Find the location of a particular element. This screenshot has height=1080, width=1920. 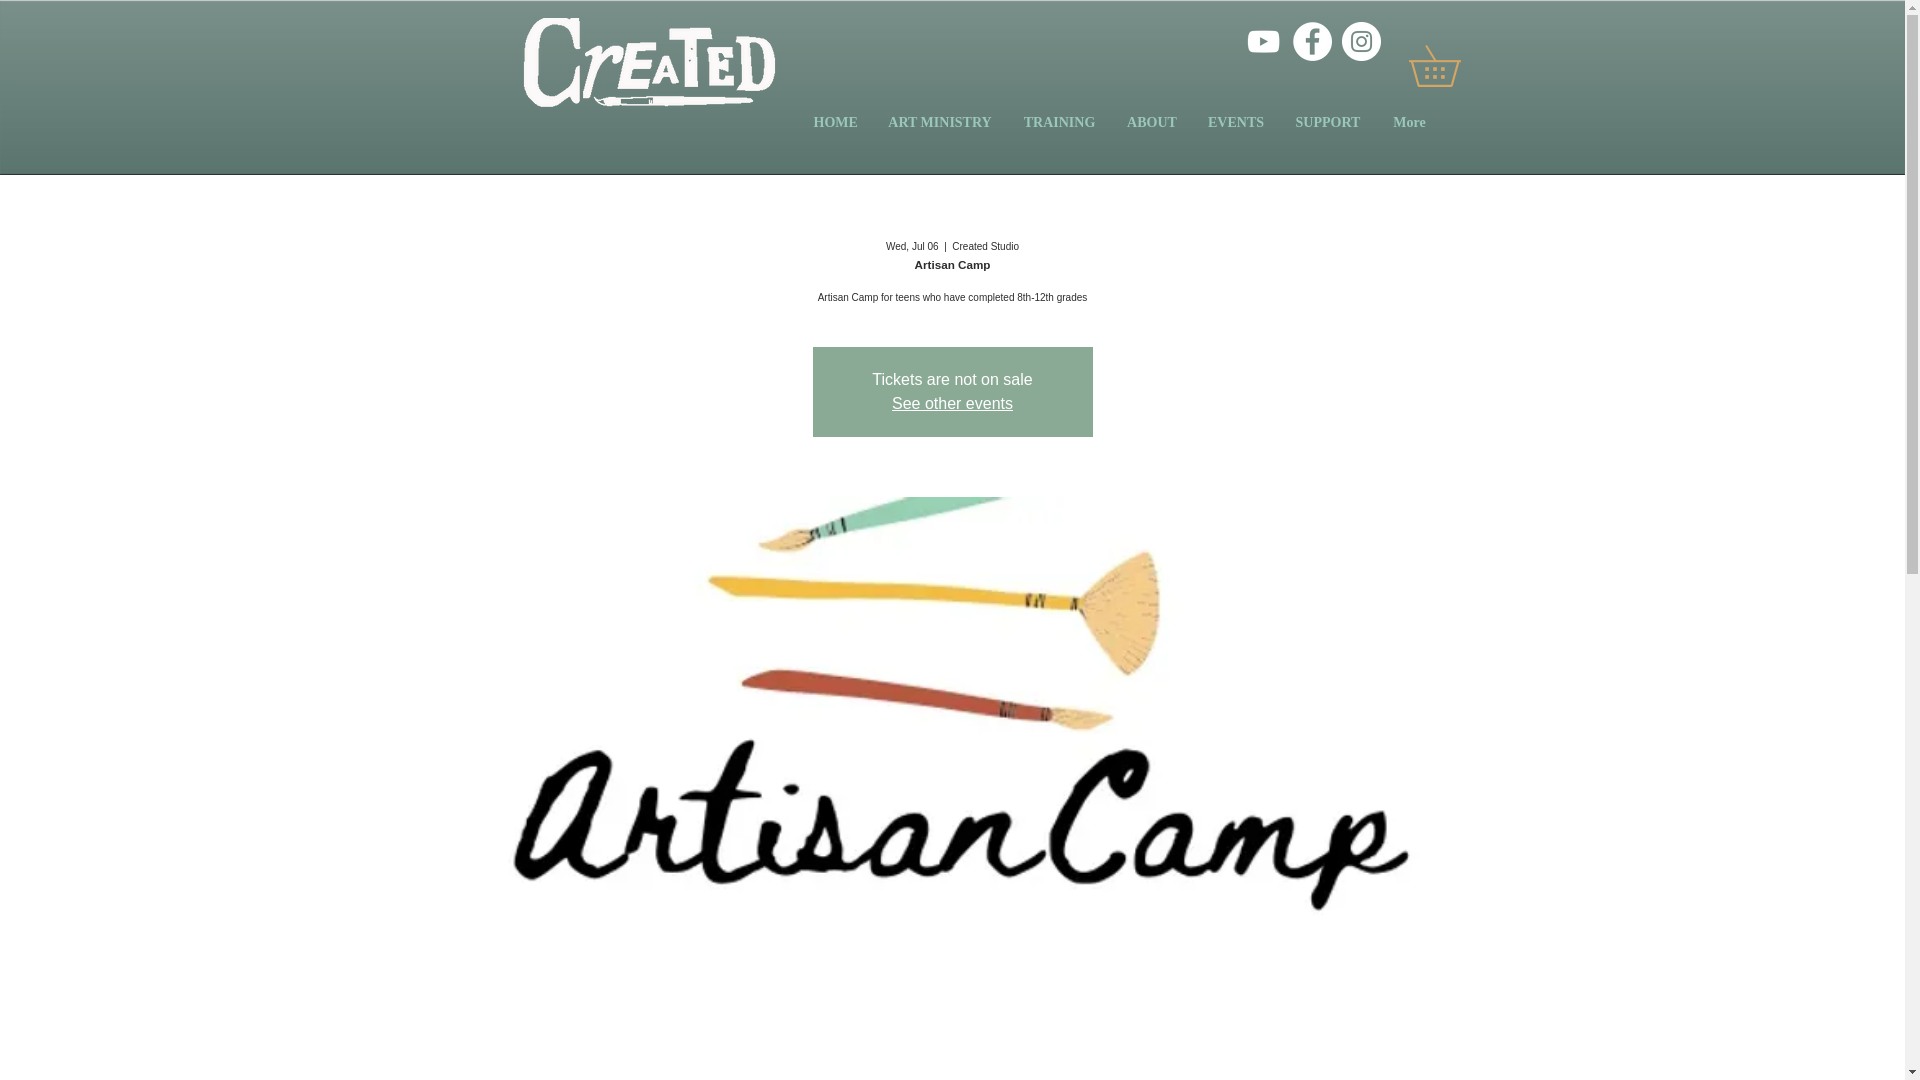

EVENTS is located at coordinates (1235, 123).